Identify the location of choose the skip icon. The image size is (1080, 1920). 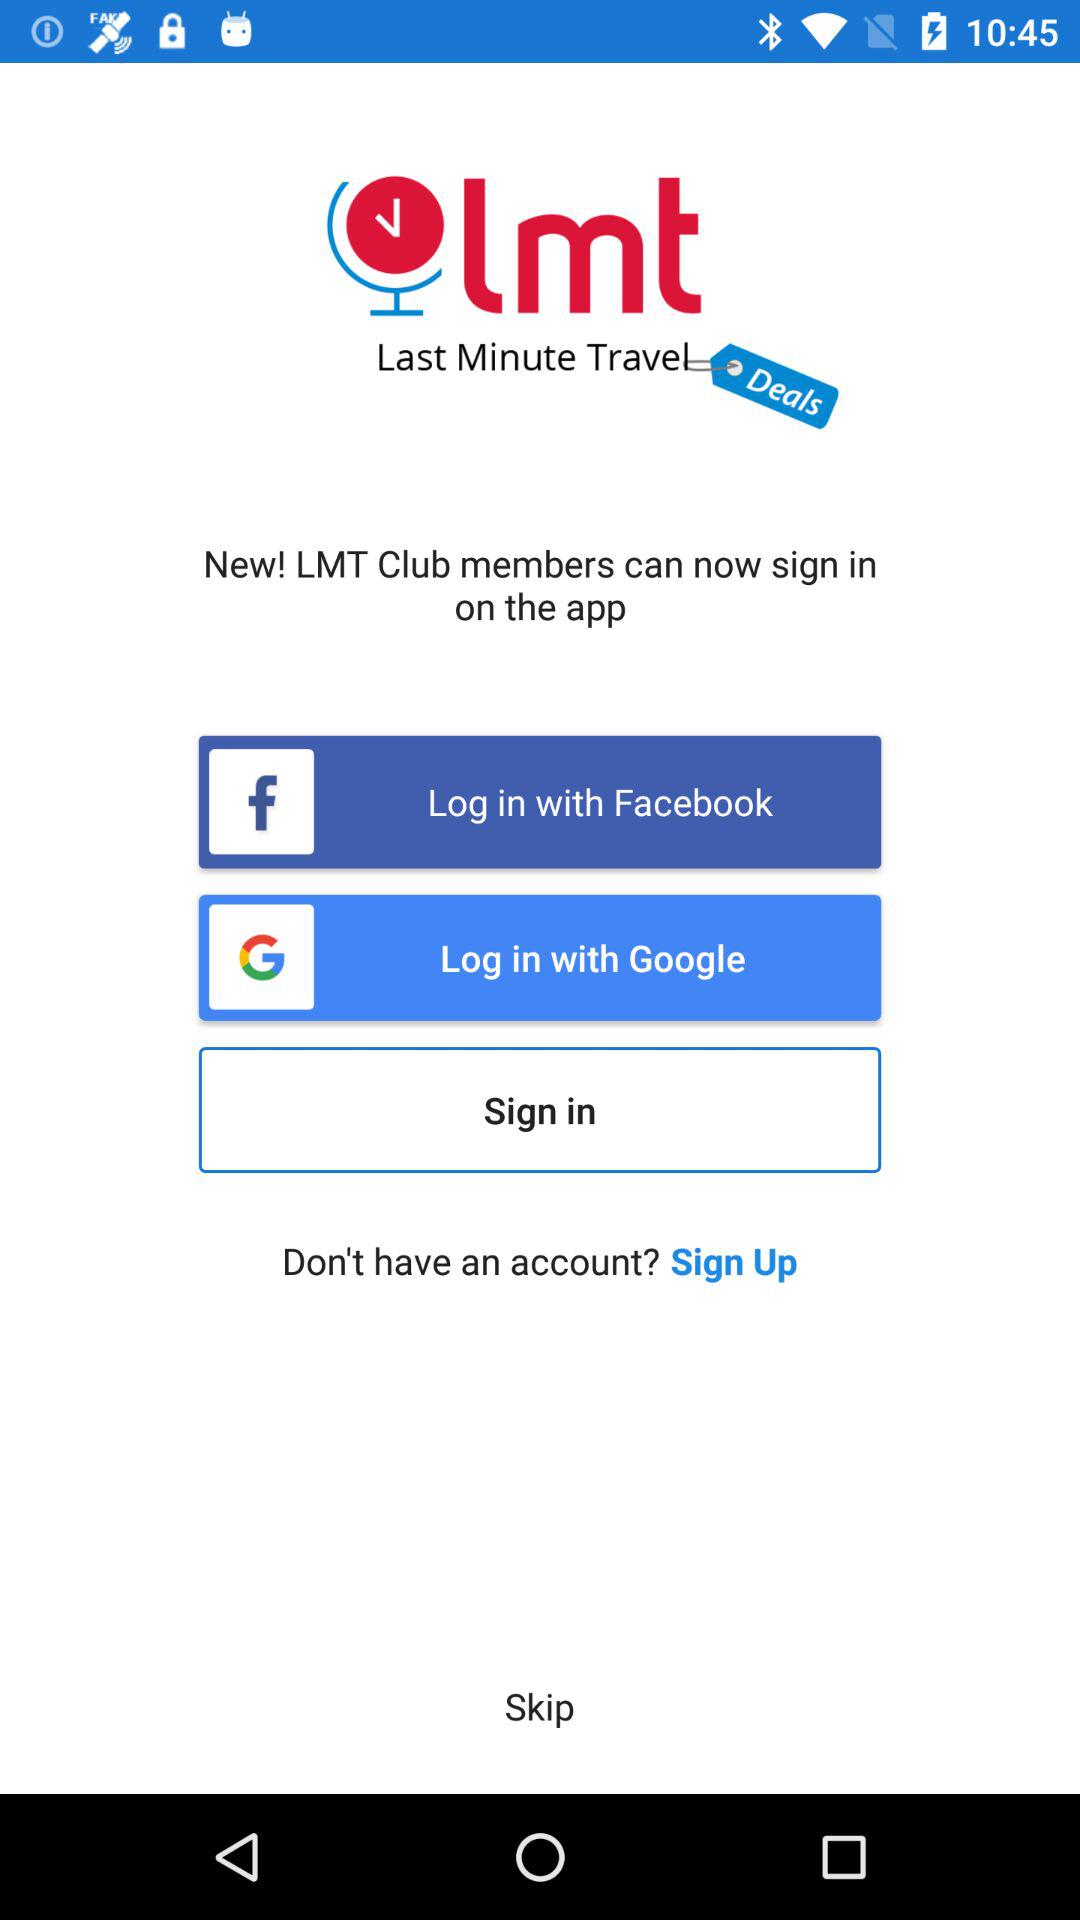
(539, 1706).